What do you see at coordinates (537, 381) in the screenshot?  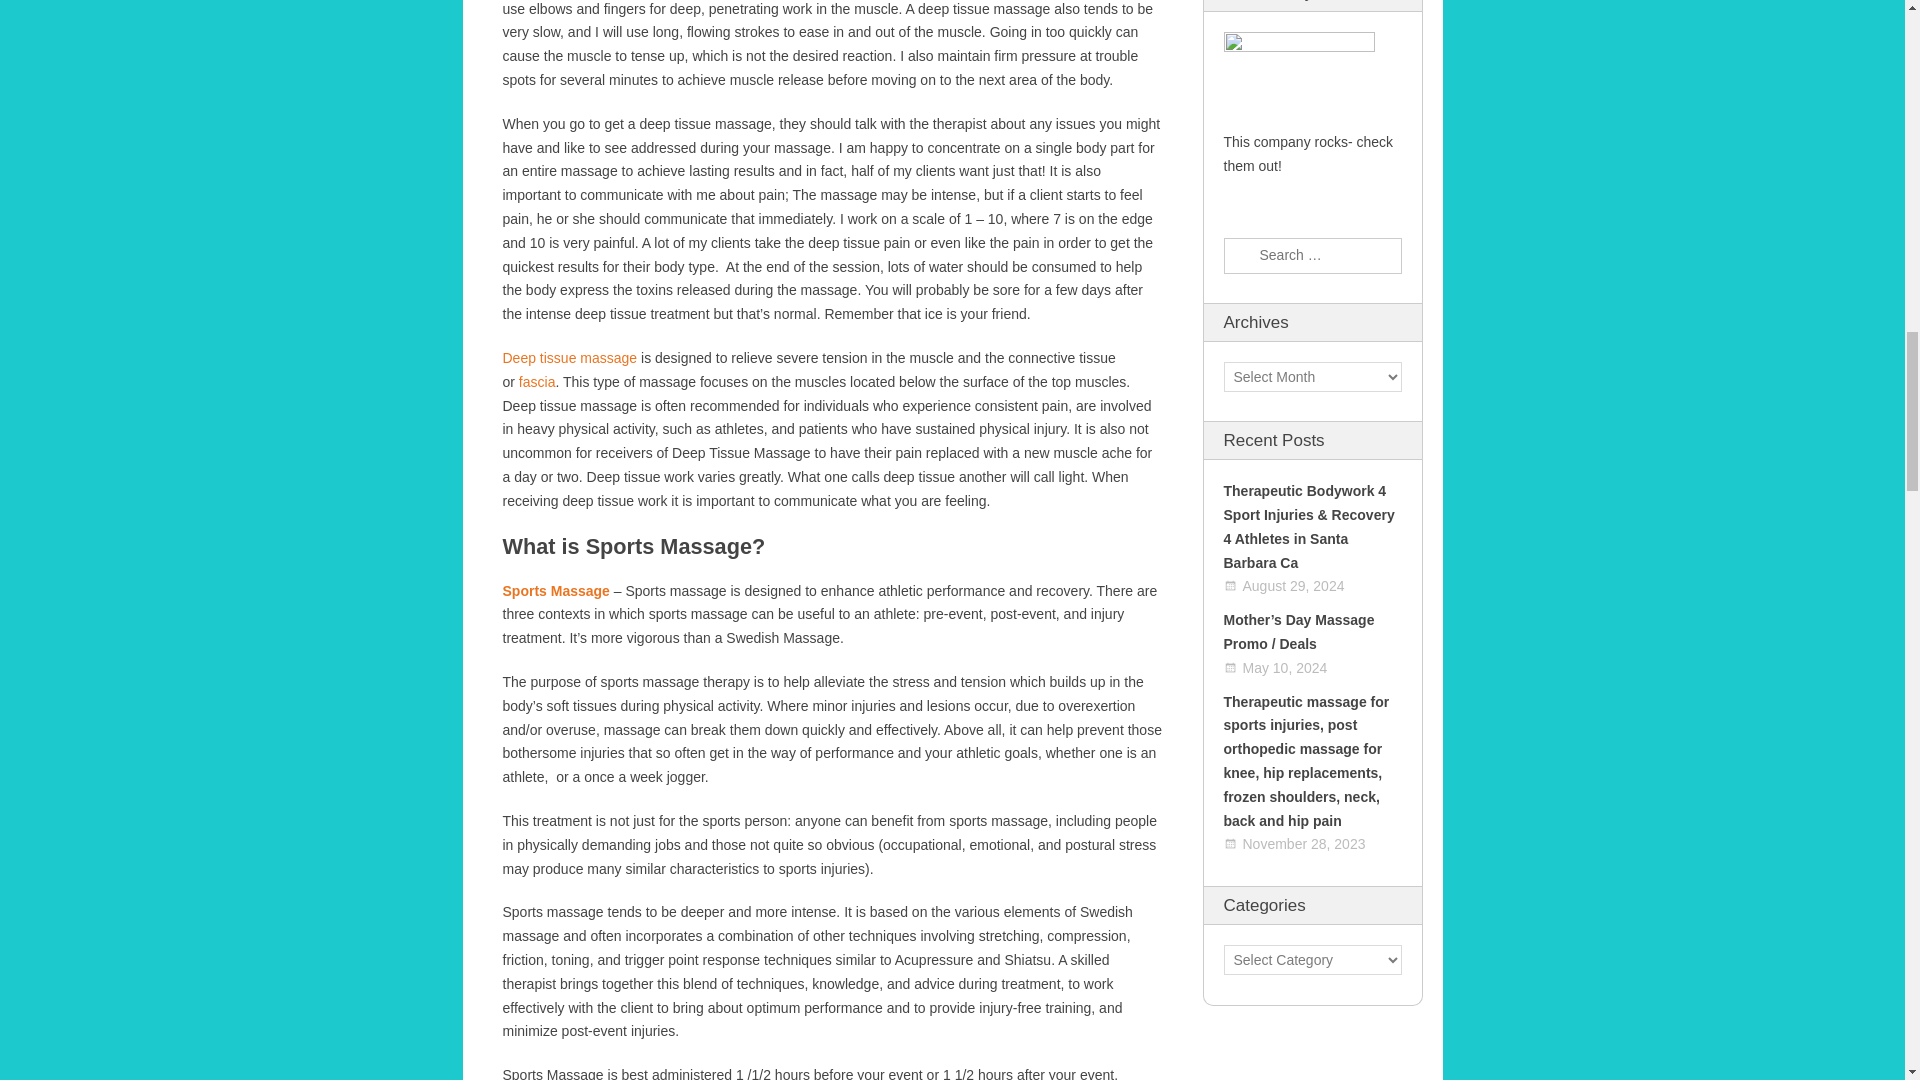 I see `Fascia` at bounding box center [537, 381].